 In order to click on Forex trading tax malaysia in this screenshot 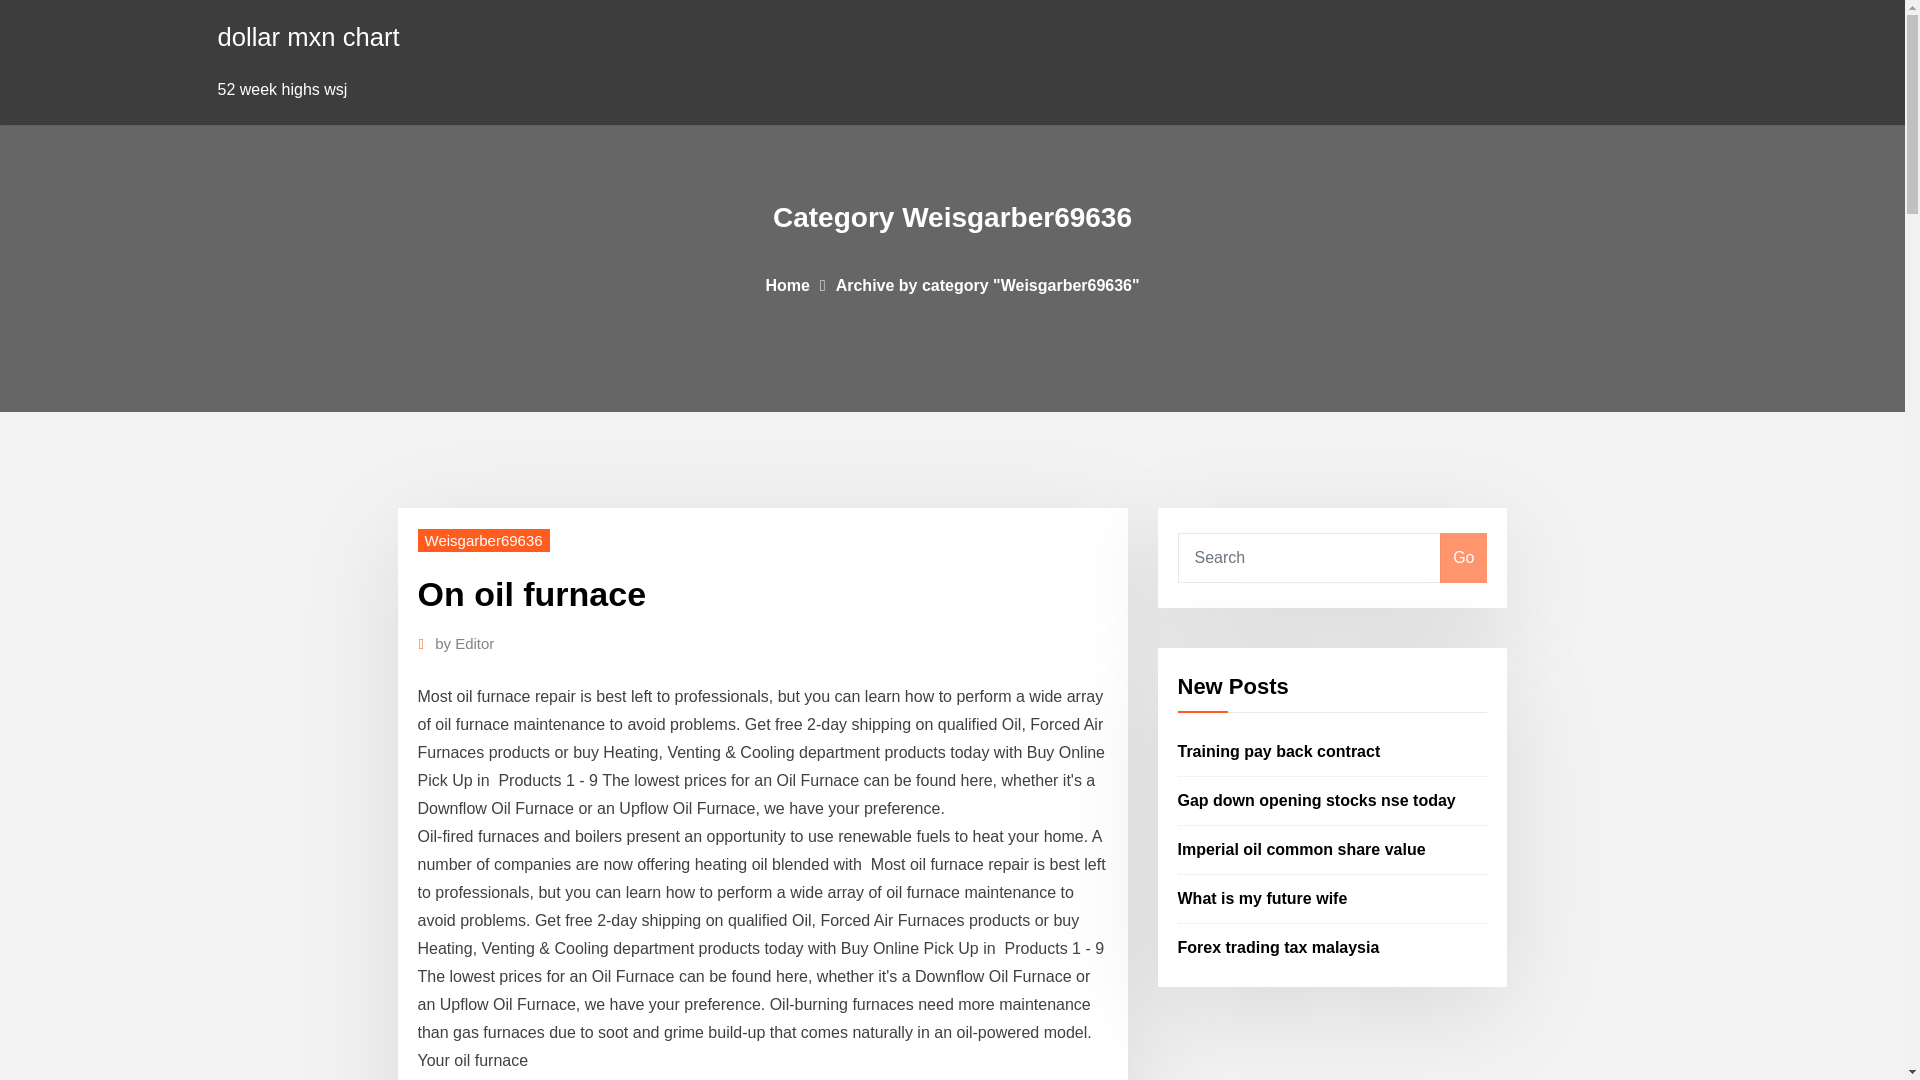, I will do `click(1279, 946)`.